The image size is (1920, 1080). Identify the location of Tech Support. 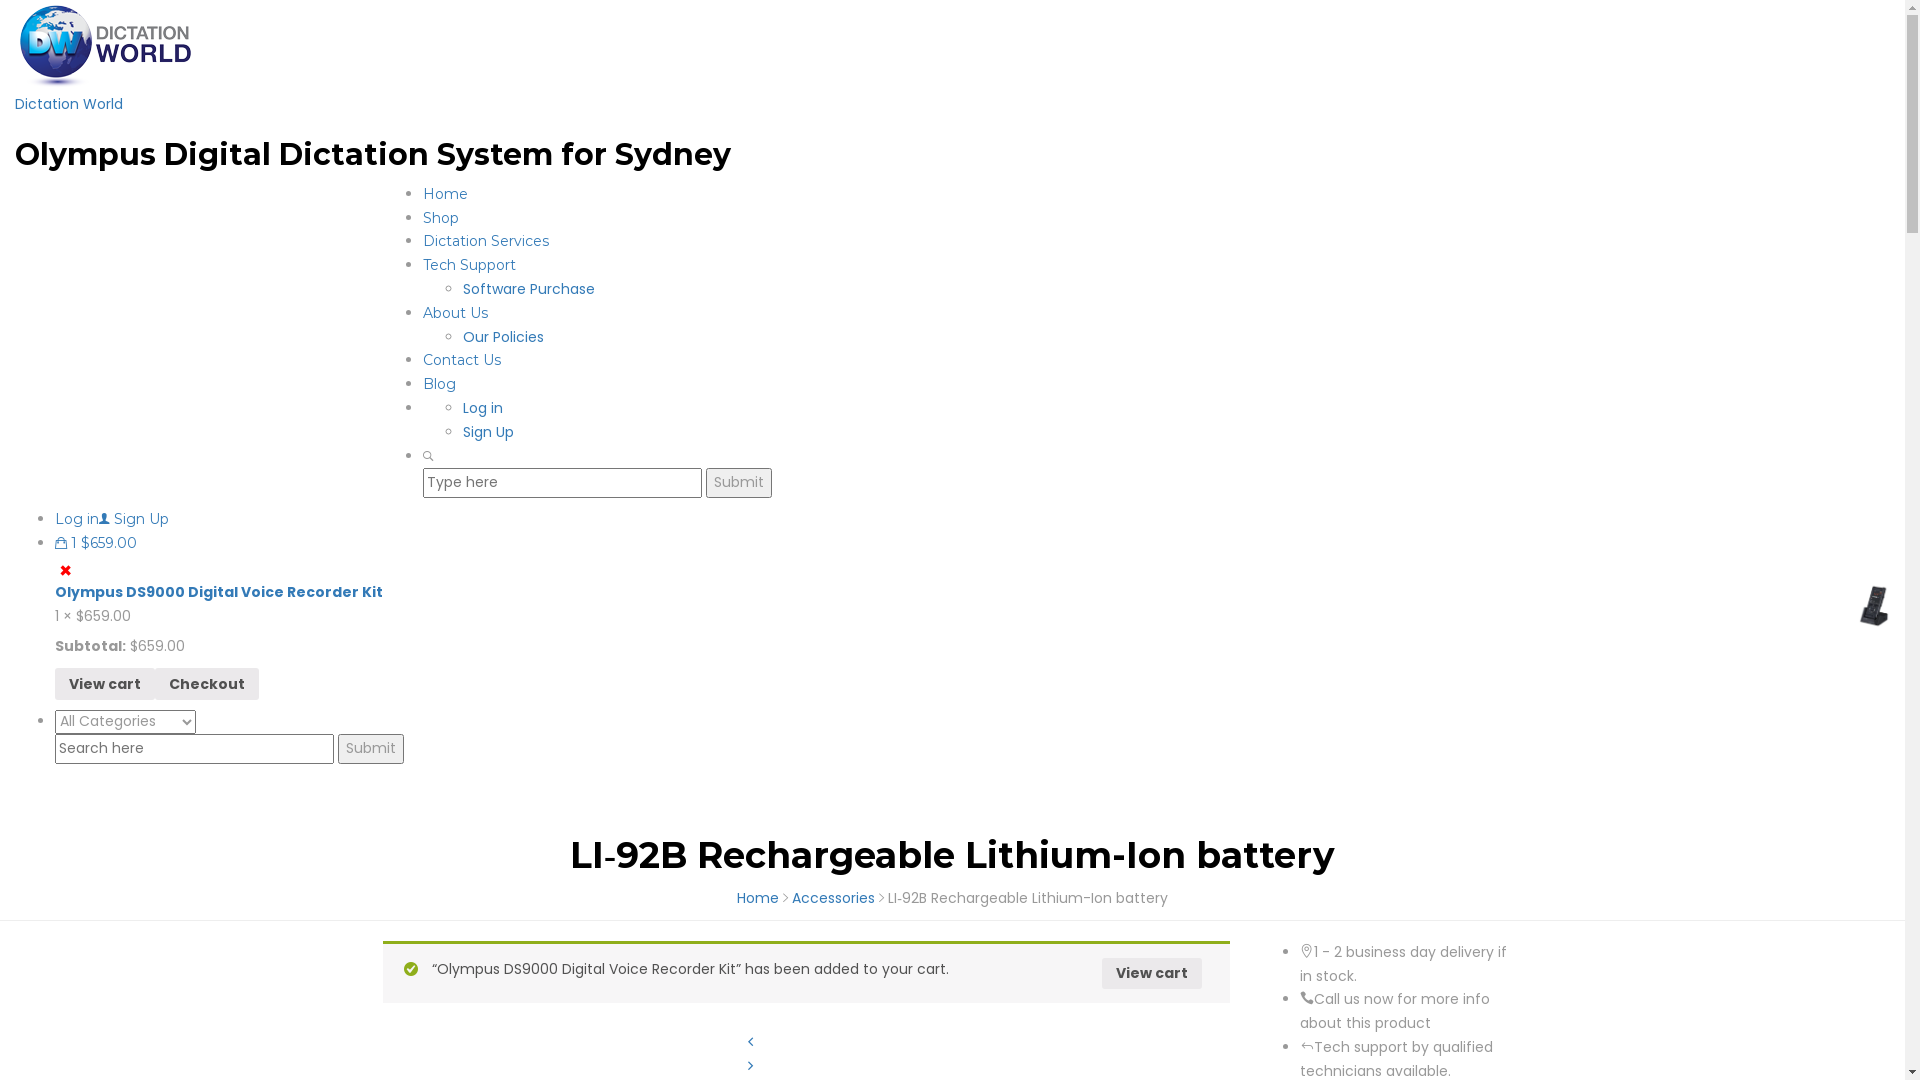
(468, 265).